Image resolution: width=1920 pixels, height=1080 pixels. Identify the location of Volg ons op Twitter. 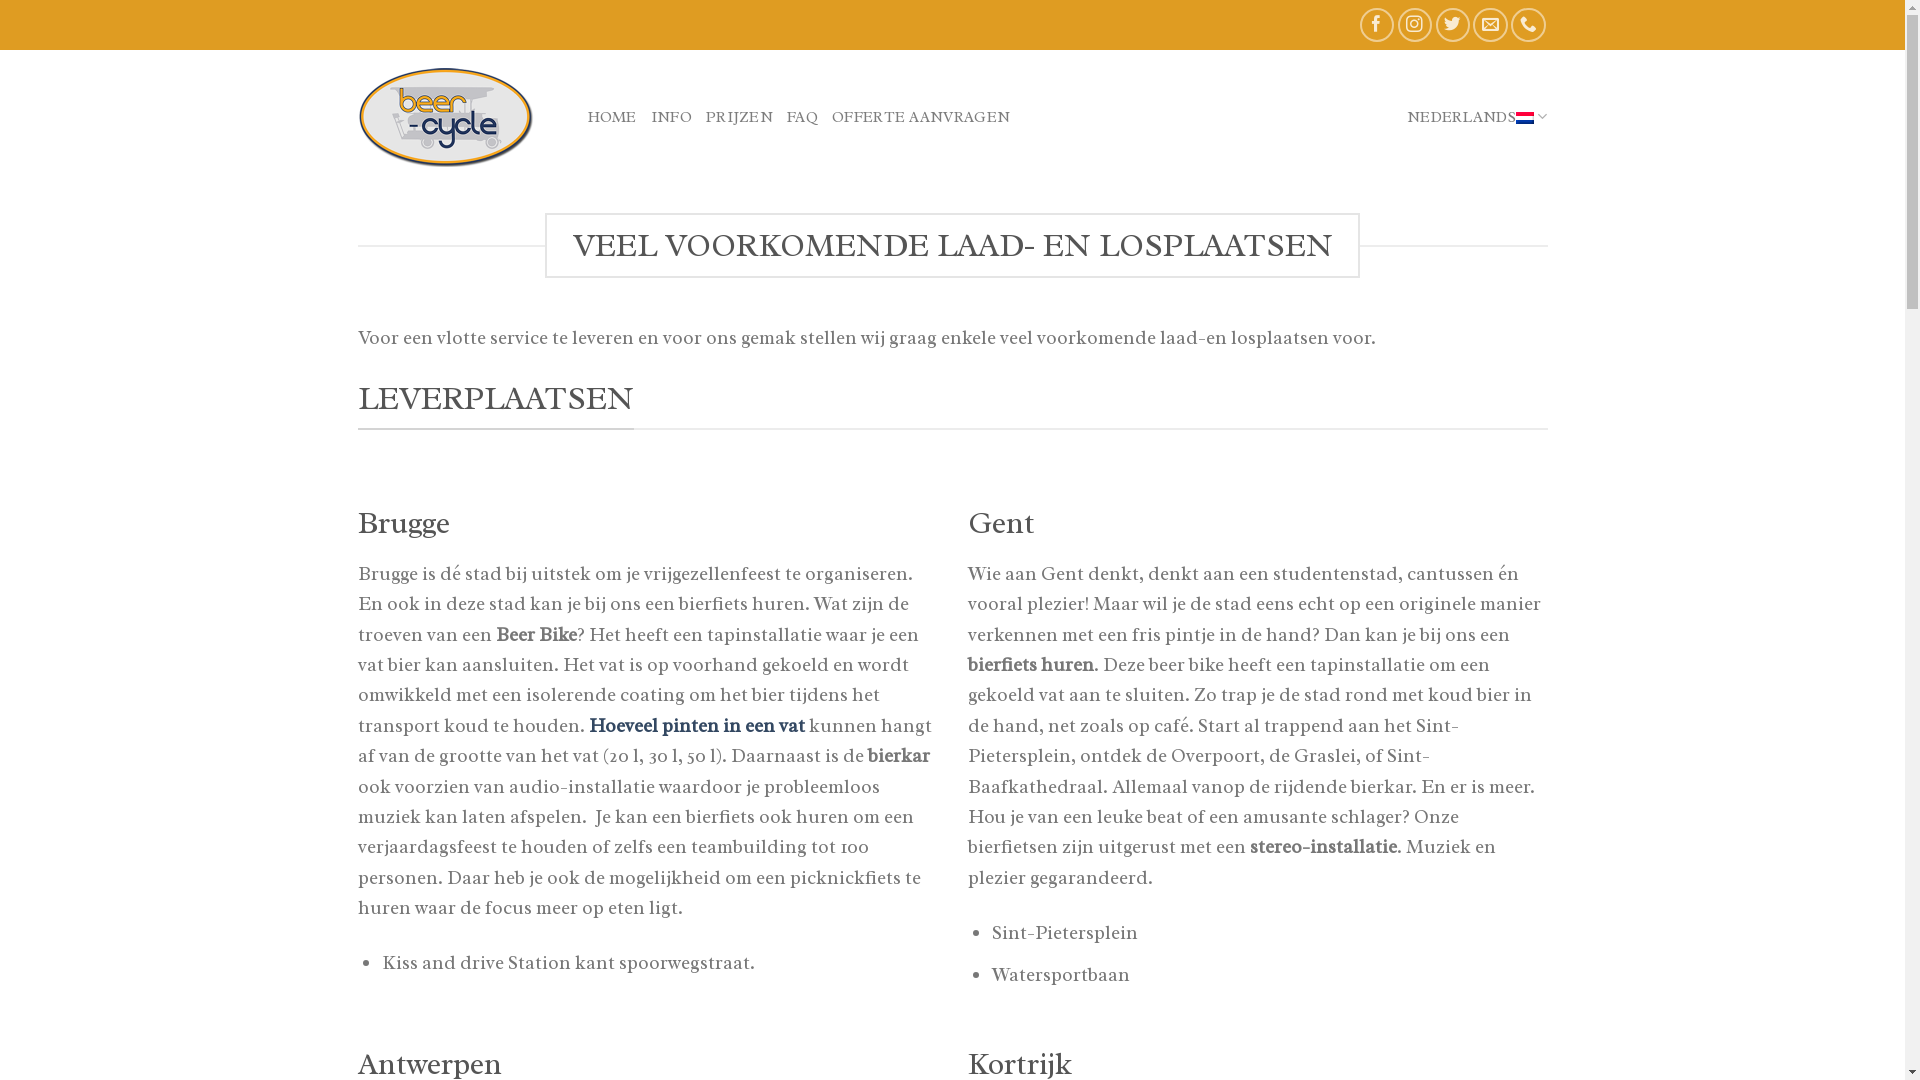
(1454, 26).